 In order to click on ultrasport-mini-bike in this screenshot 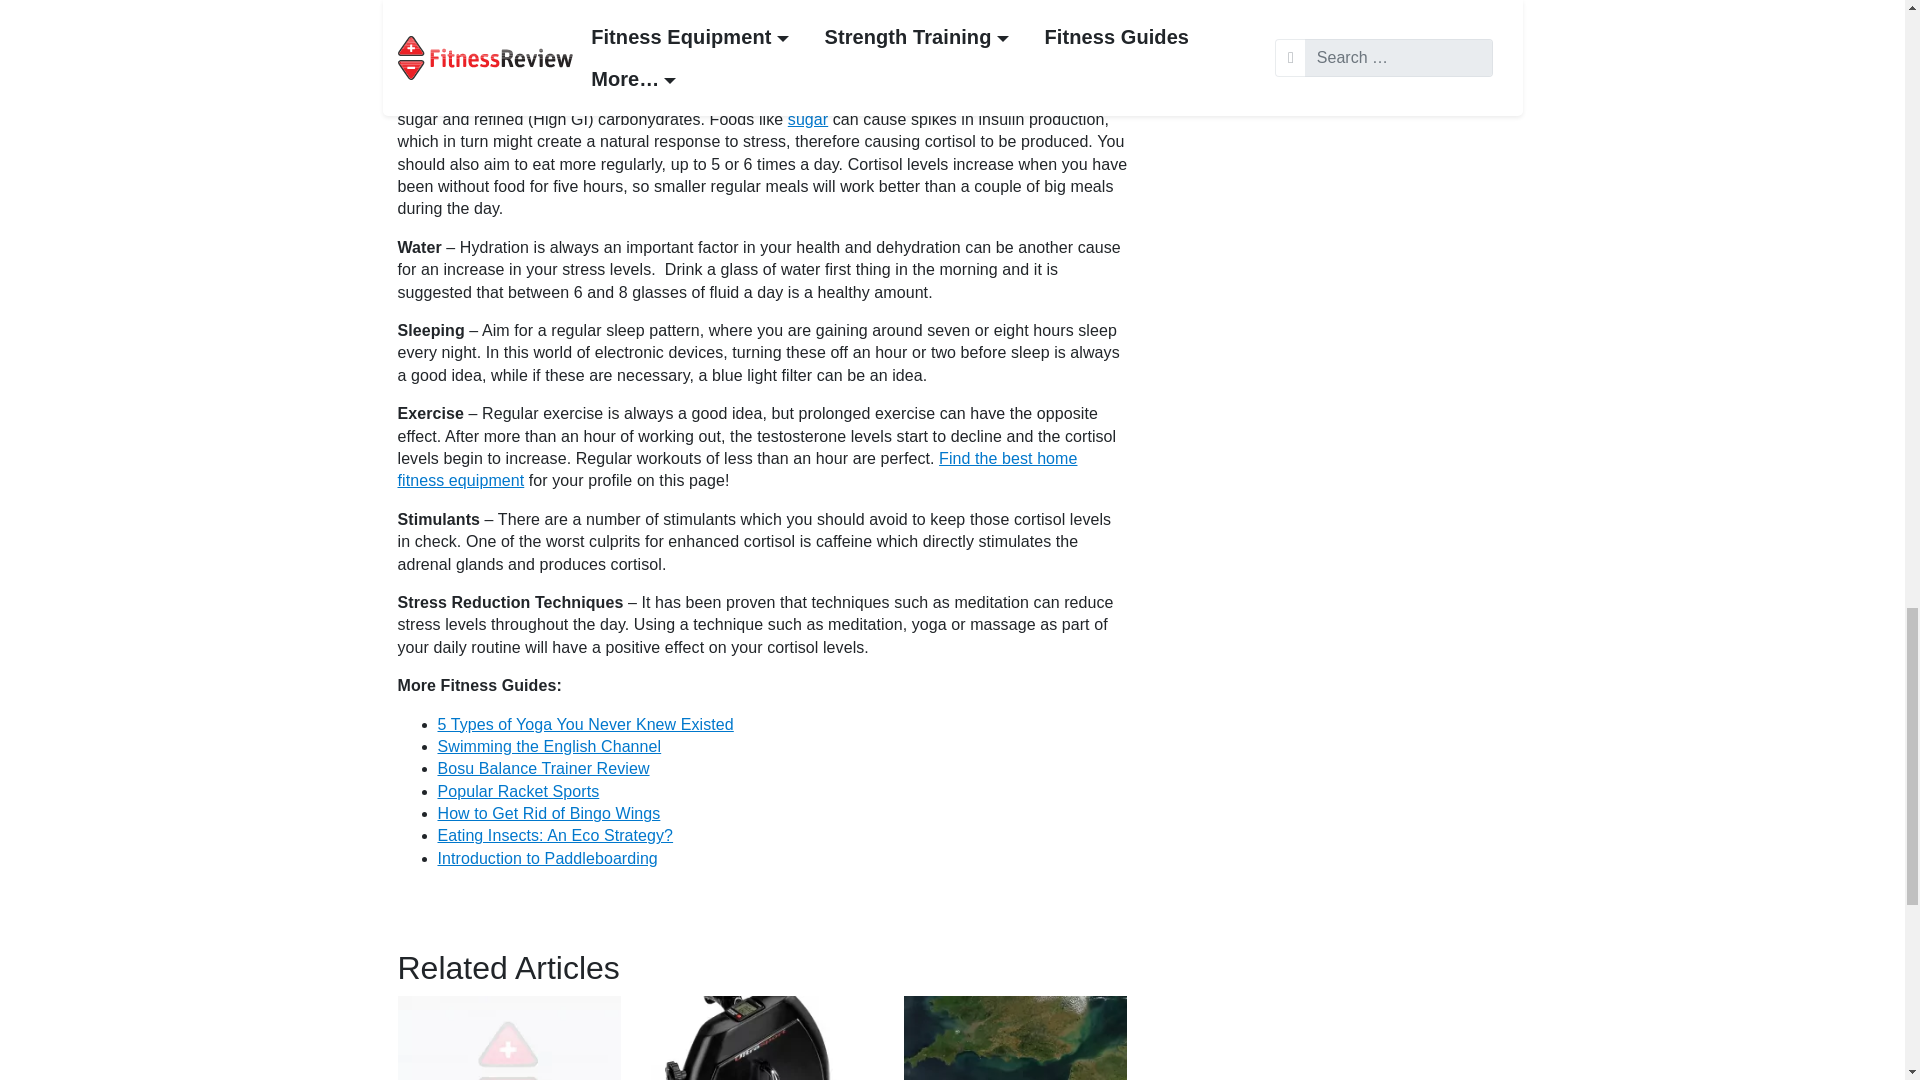, I will do `click(762, 1038)`.